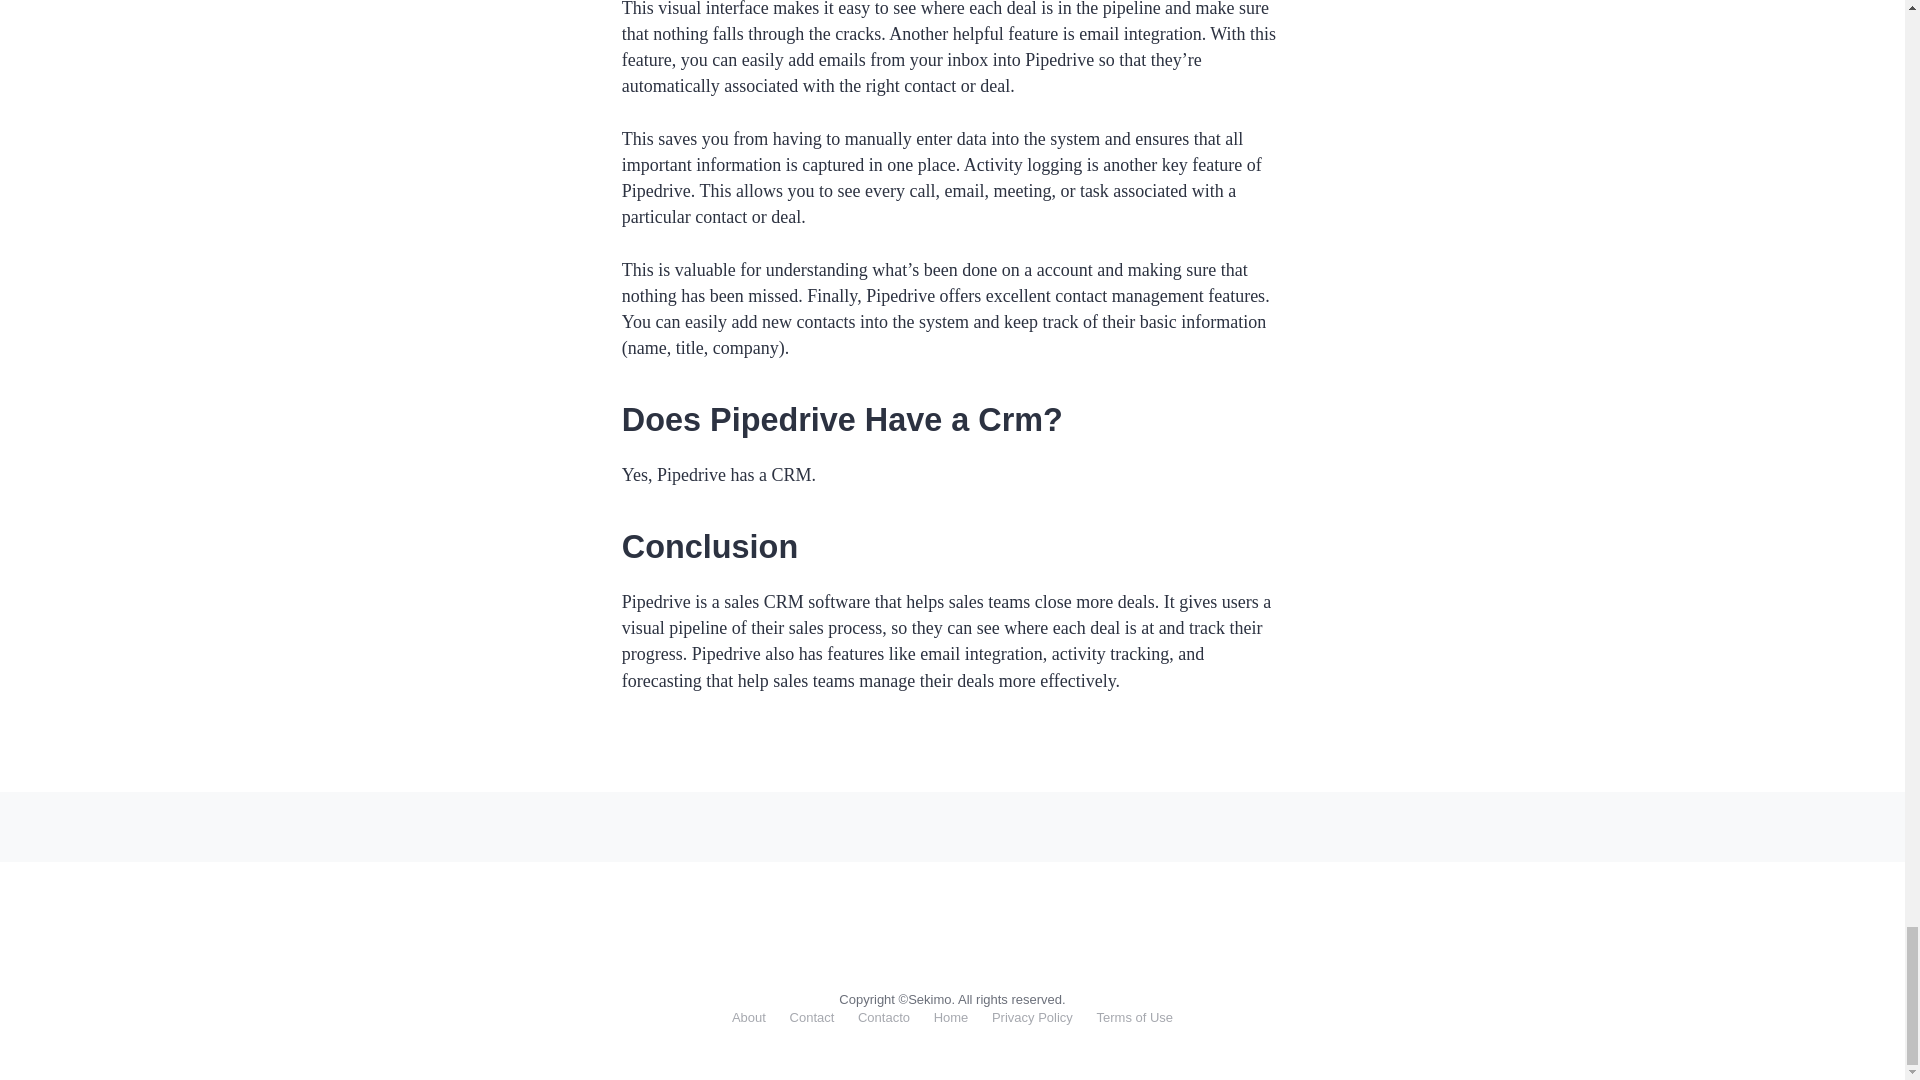 The width and height of the screenshot is (1920, 1080). Describe the element at coordinates (884, 1016) in the screenshot. I see `Contacto` at that location.